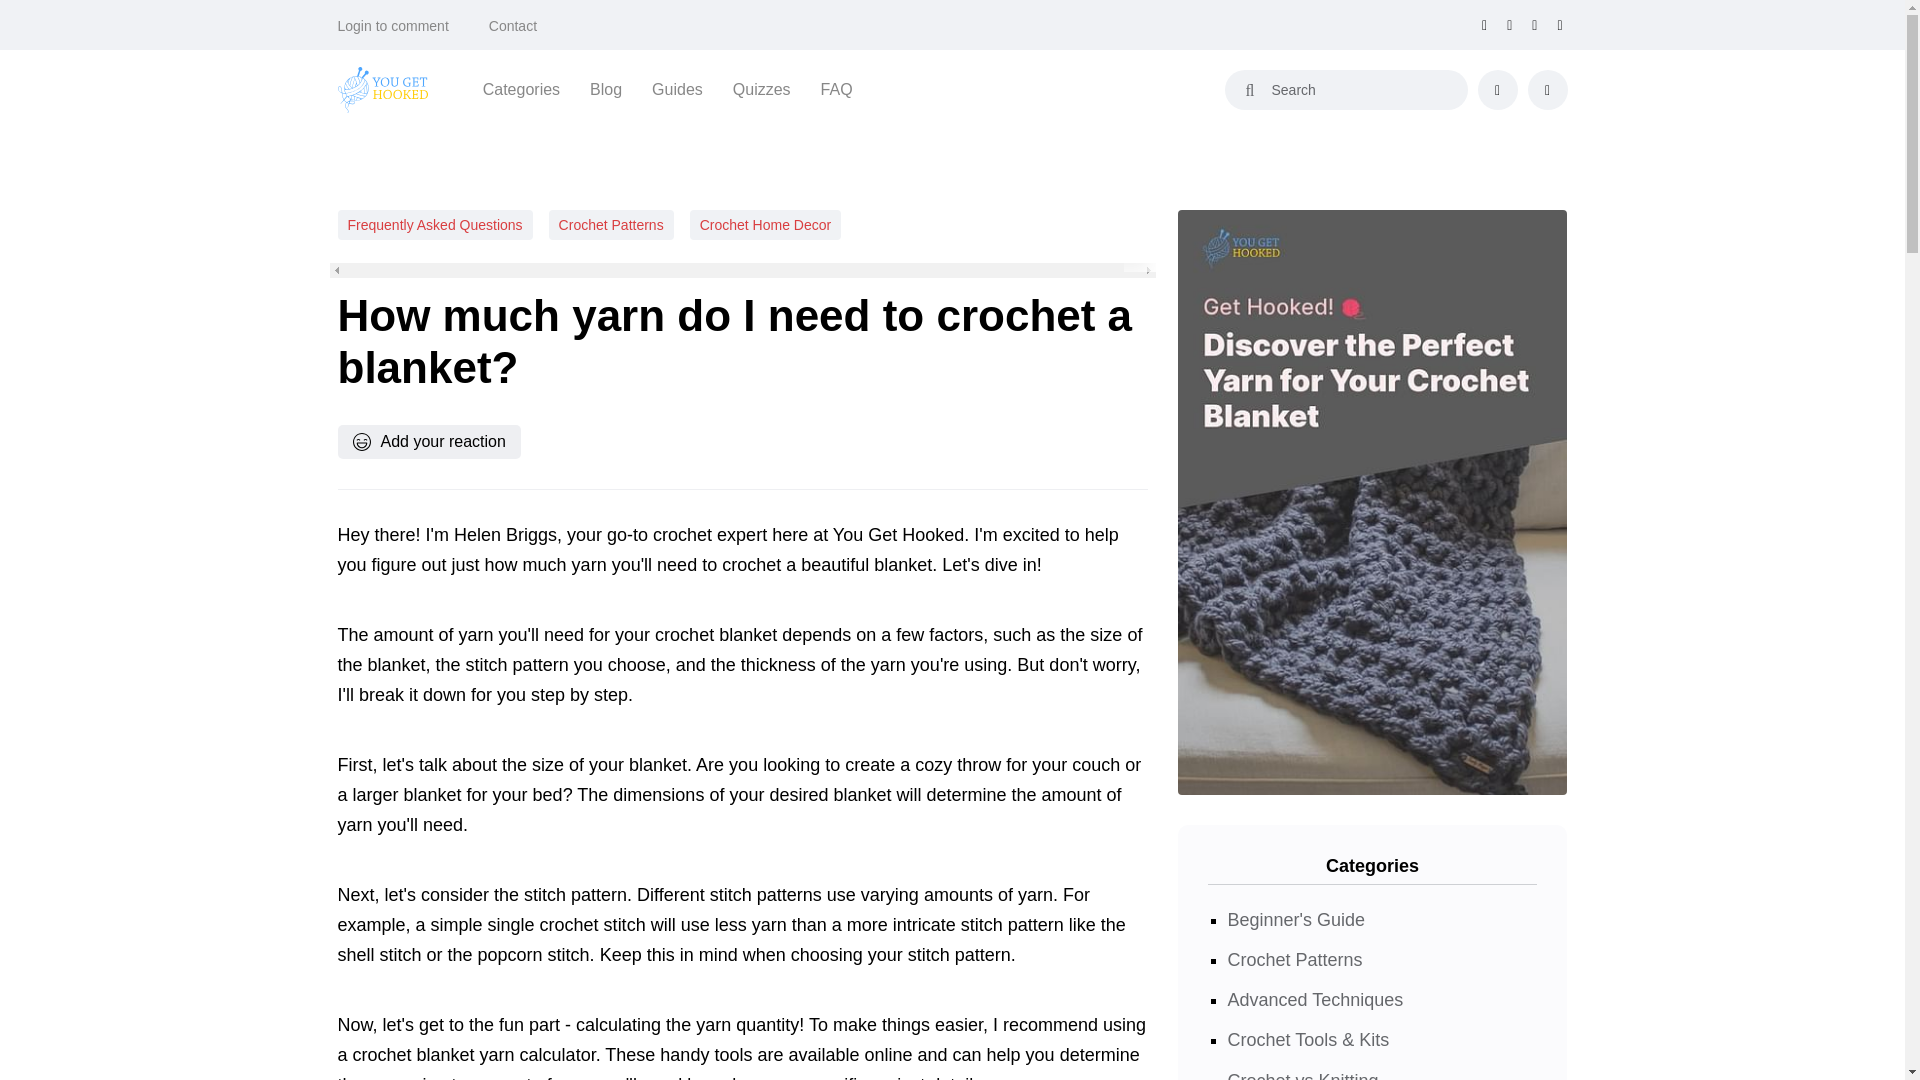 Image resolution: width=1920 pixels, height=1080 pixels. I want to click on Contact, so click(513, 26).